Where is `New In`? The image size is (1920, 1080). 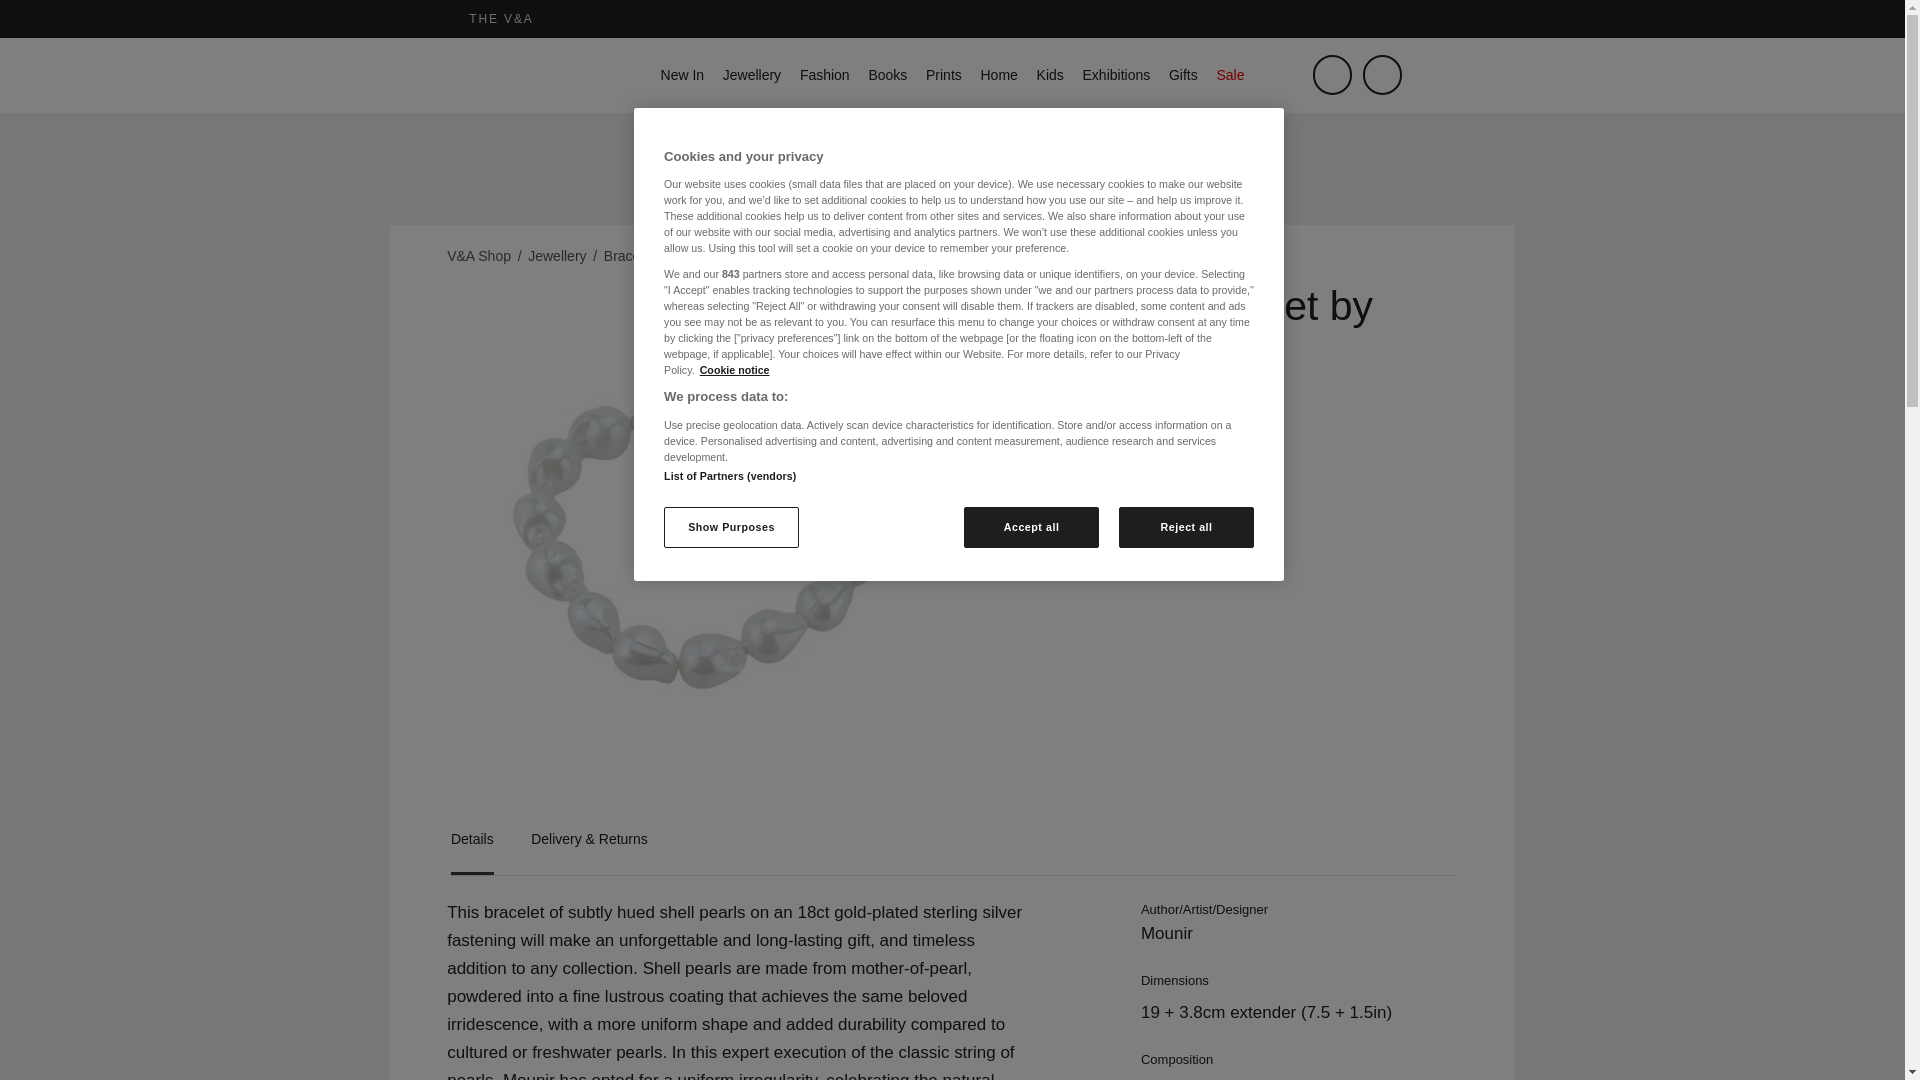
New In is located at coordinates (682, 74).